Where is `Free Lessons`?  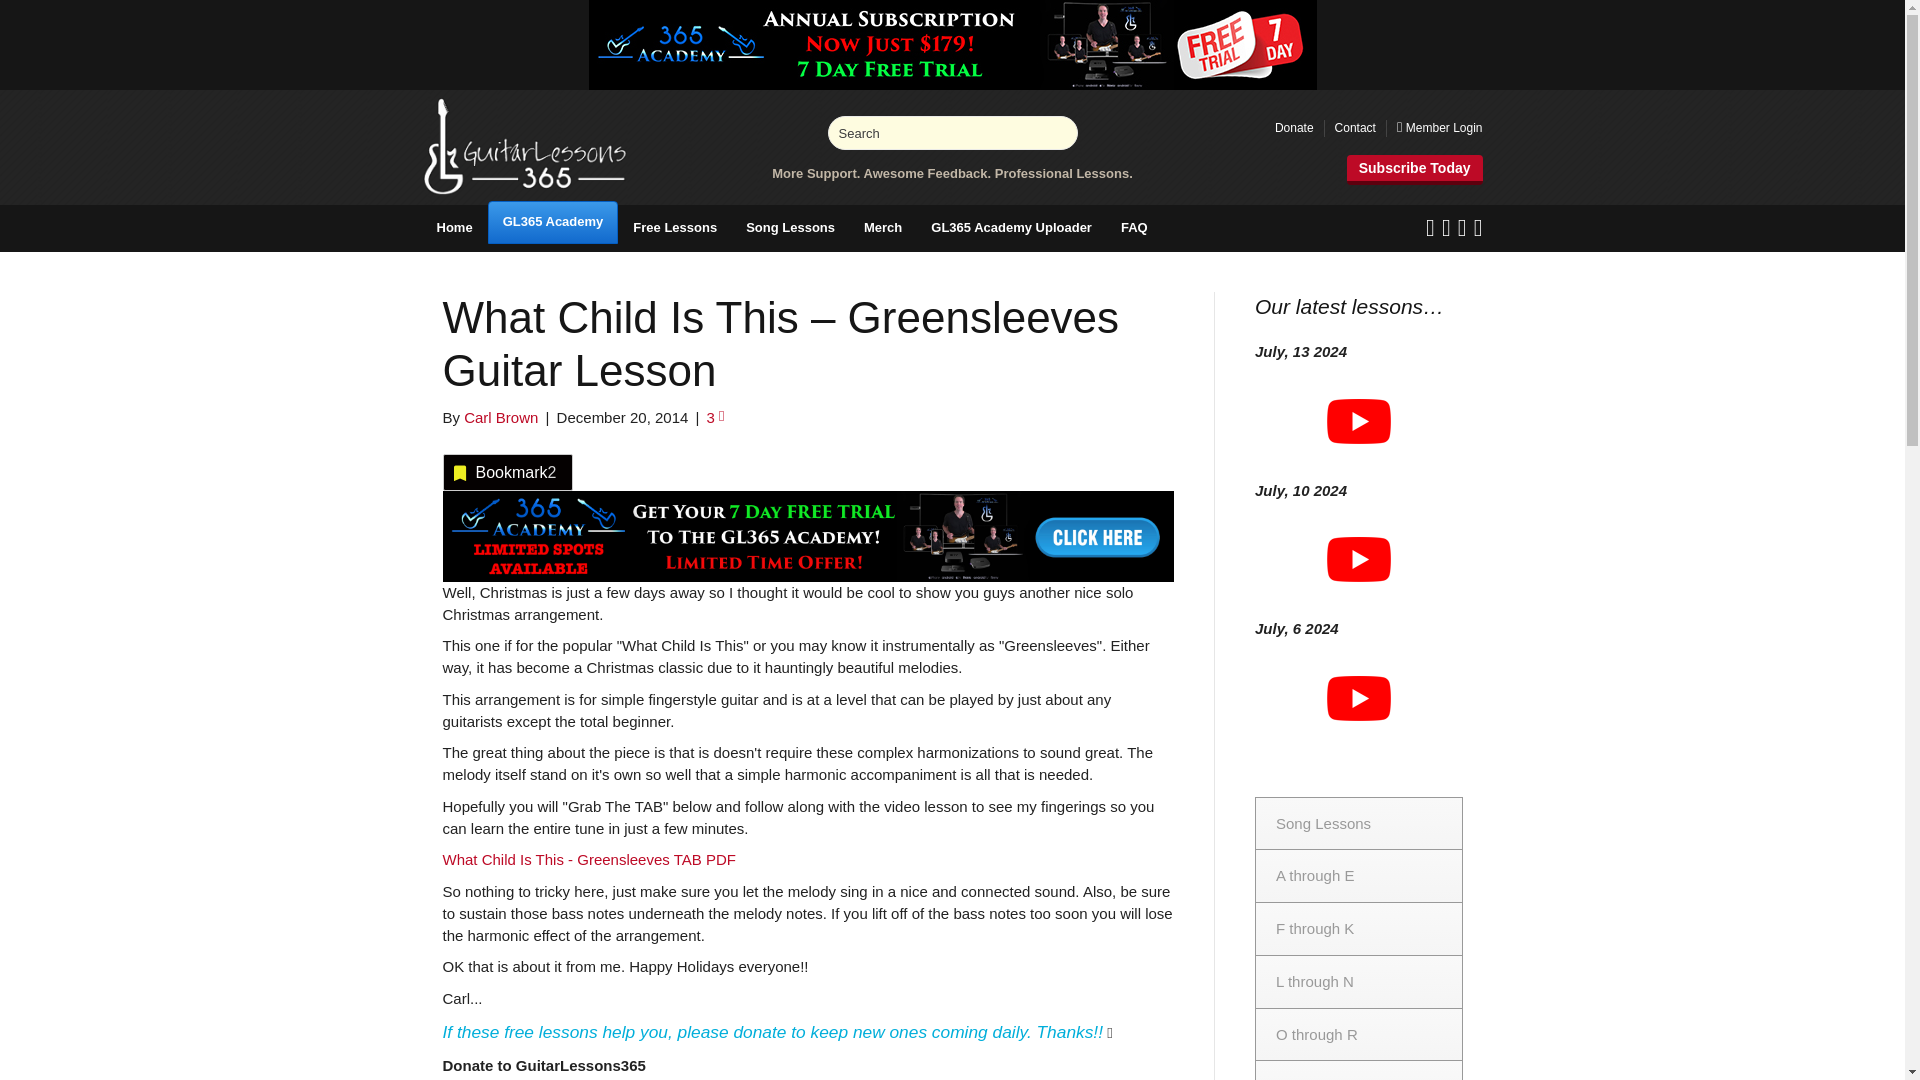
Free Lessons is located at coordinates (674, 228).